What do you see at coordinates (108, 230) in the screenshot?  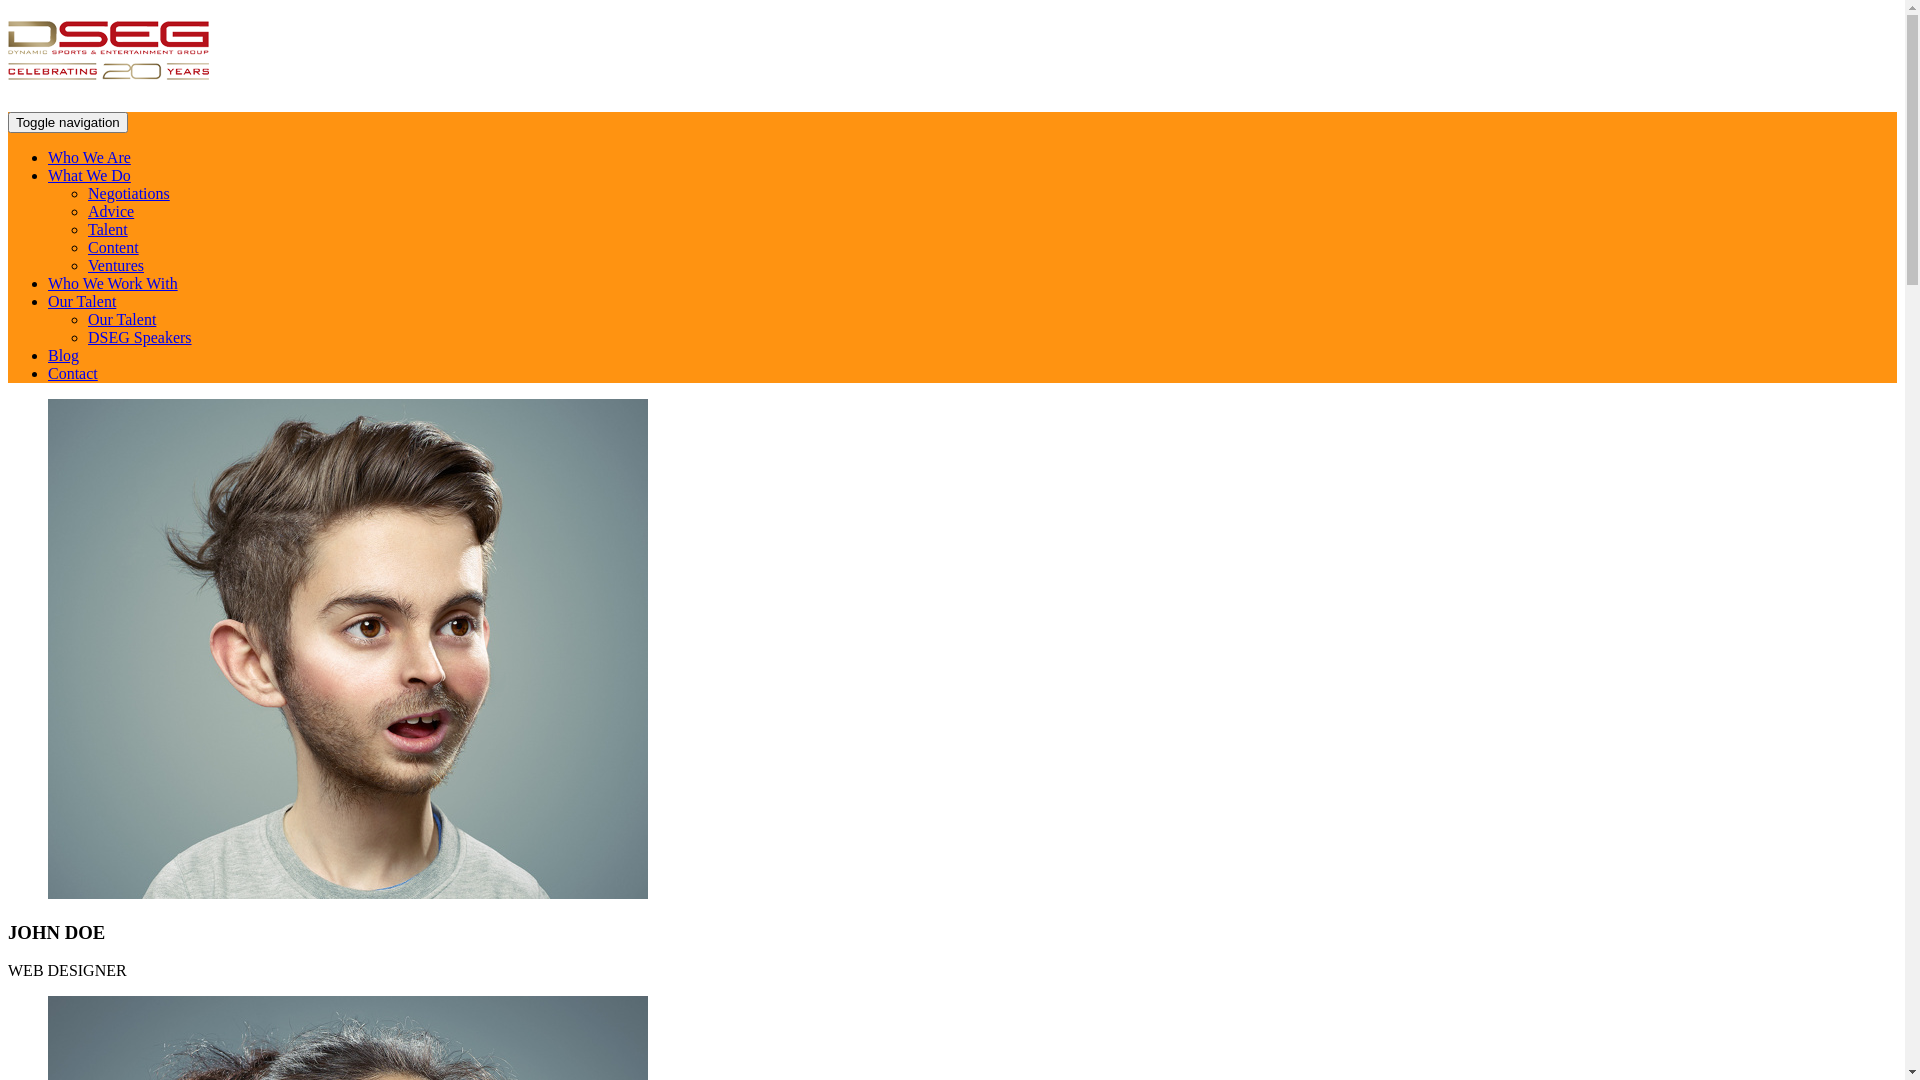 I see `Talent` at bounding box center [108, 230].